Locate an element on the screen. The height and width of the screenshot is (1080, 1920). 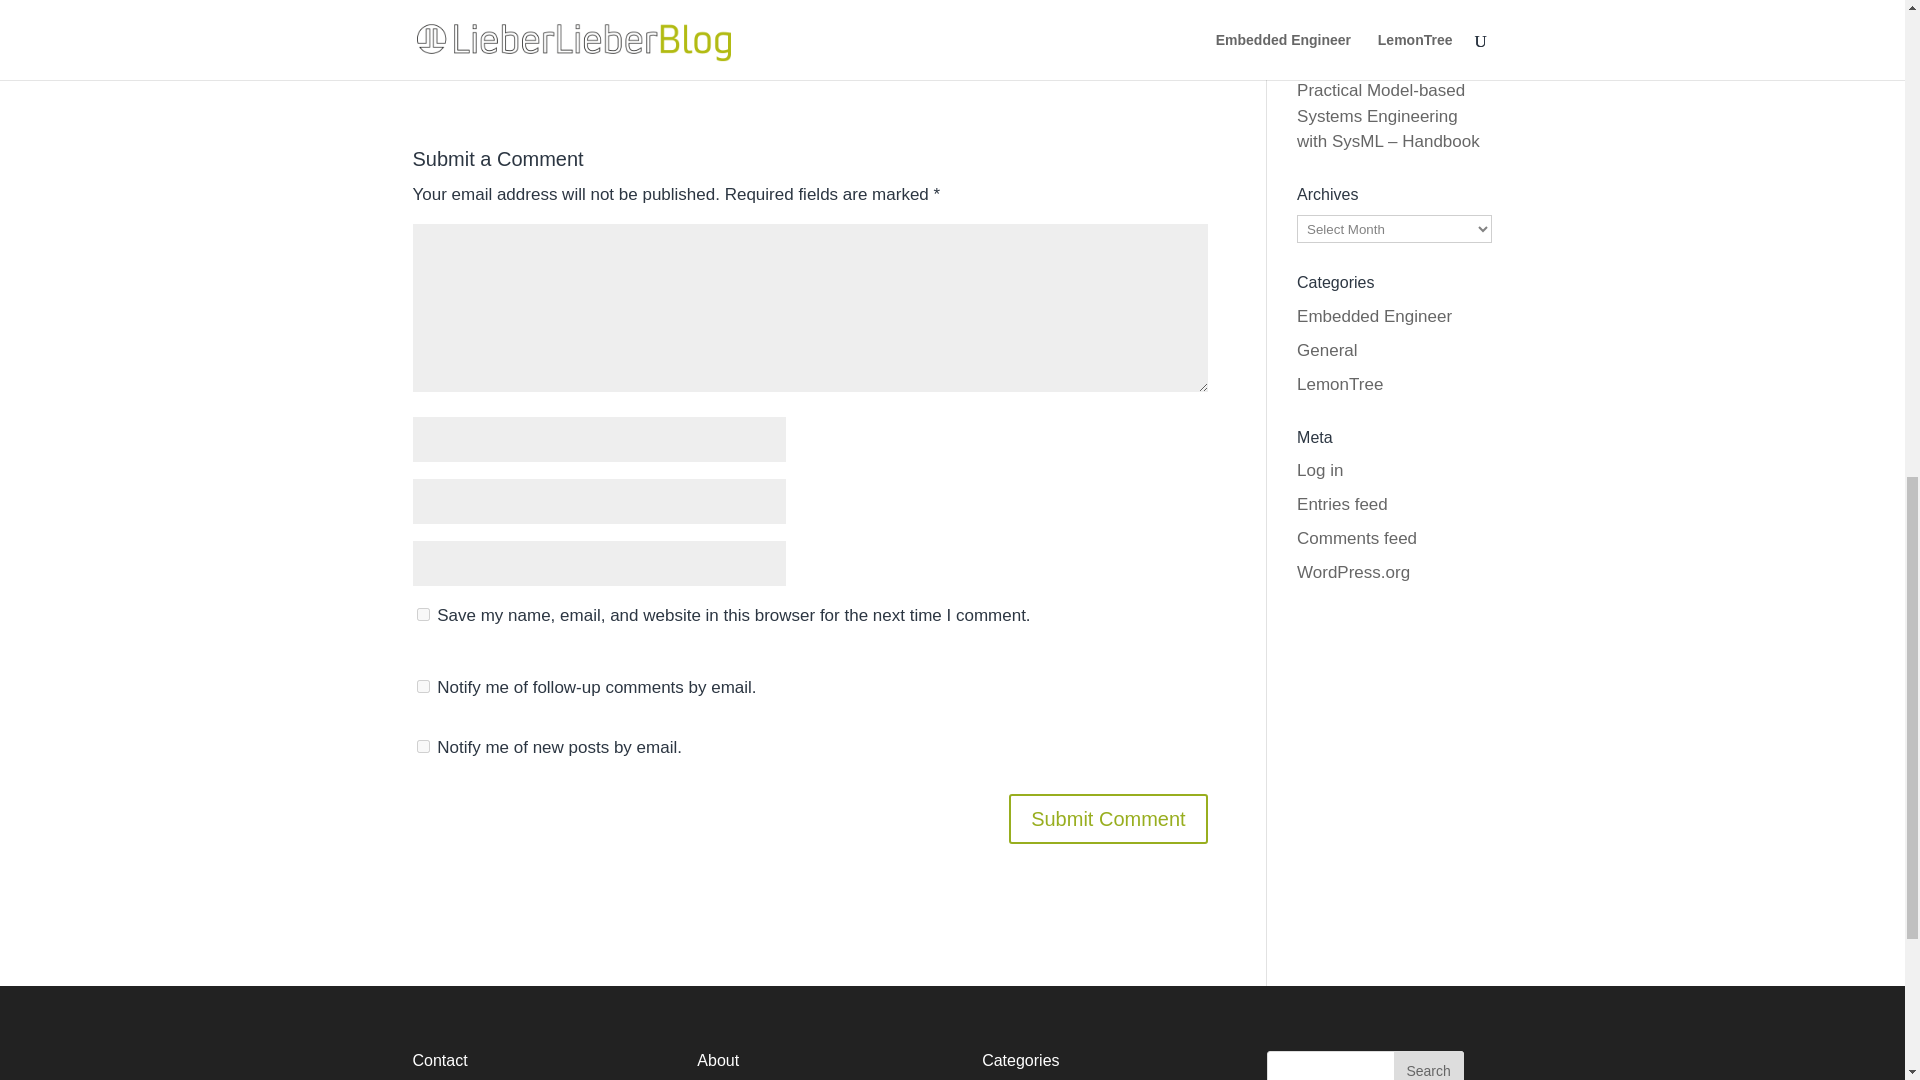
subscribe is located at coordinates (422, 746).